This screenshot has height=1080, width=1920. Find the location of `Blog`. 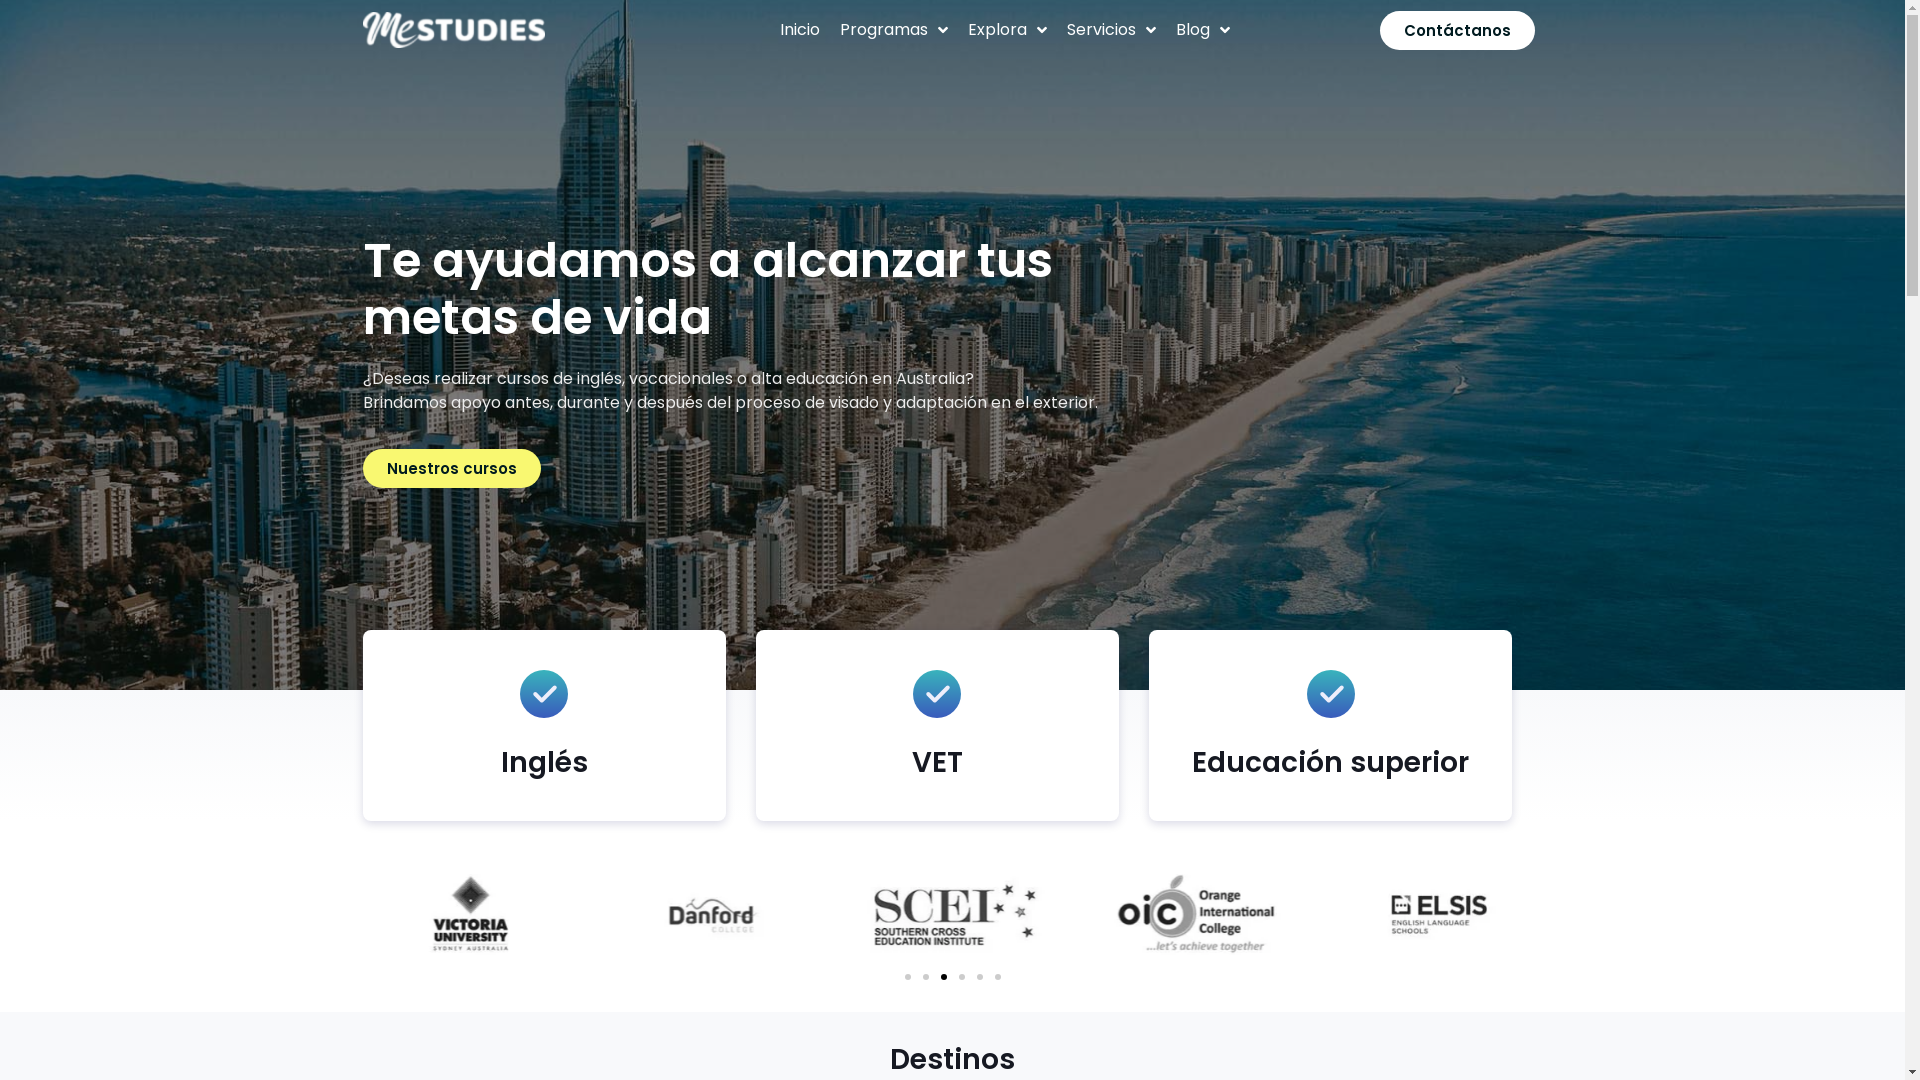

Blog is located at coordinates (1203, 30).